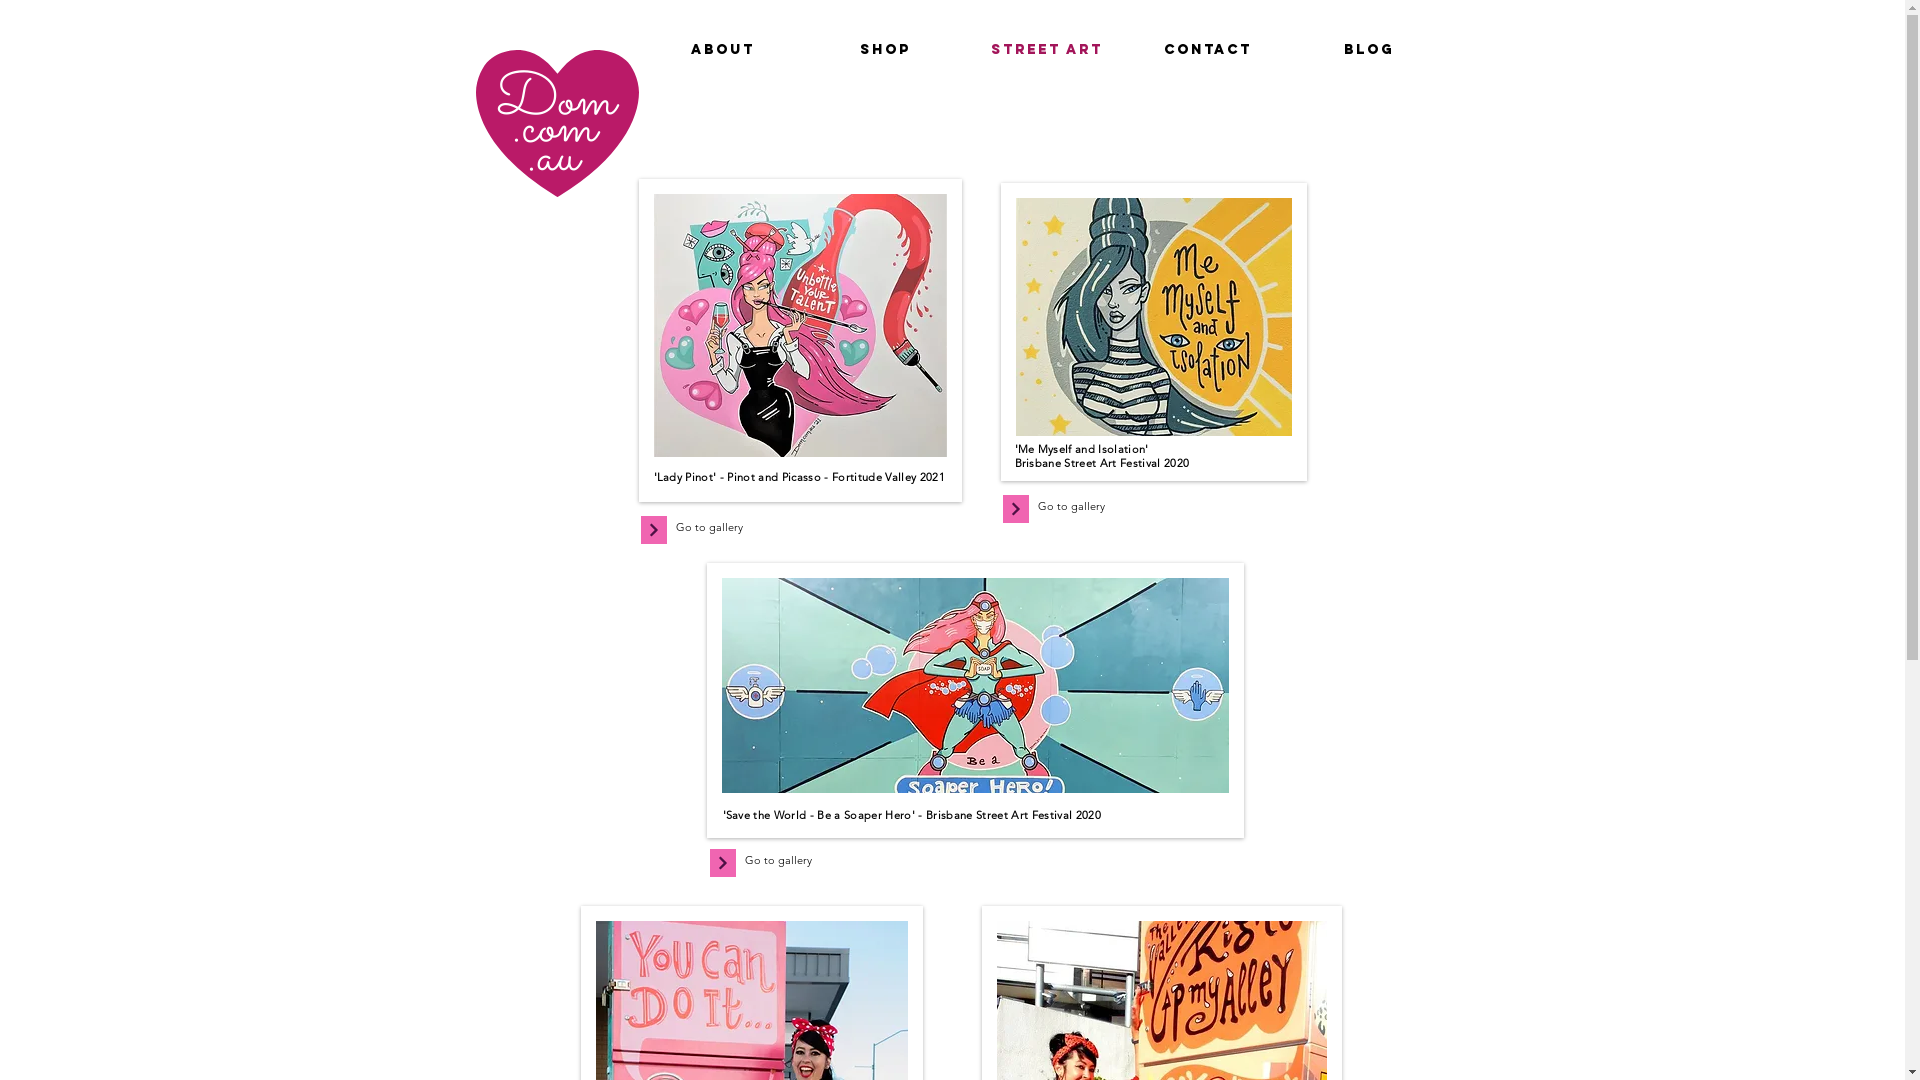 This screenshot has width=1920, height=1080. What do you see at coordinates (1368, 50) in the screenshot?
I see `Blog` at bounding box center [1368, 50].